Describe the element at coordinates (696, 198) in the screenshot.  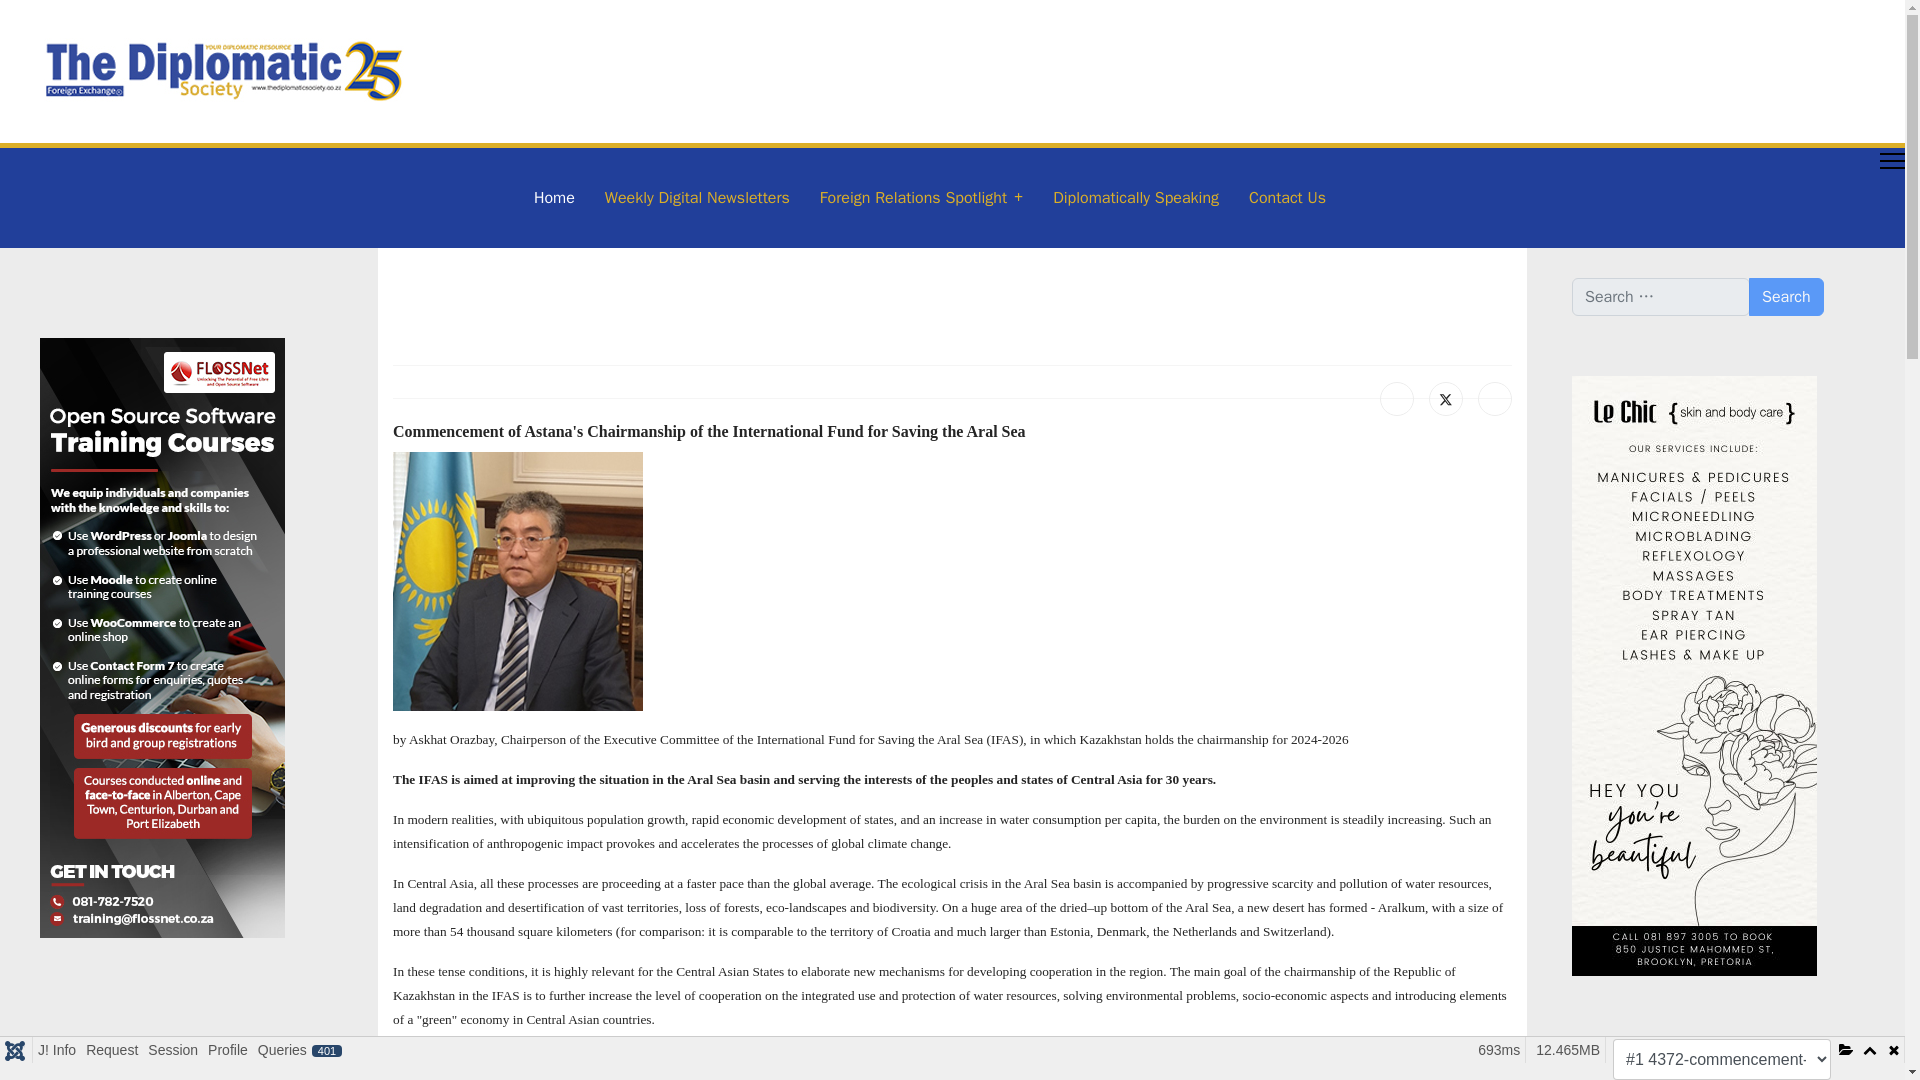
I see `Weekly Digital Newsletters` at that location.